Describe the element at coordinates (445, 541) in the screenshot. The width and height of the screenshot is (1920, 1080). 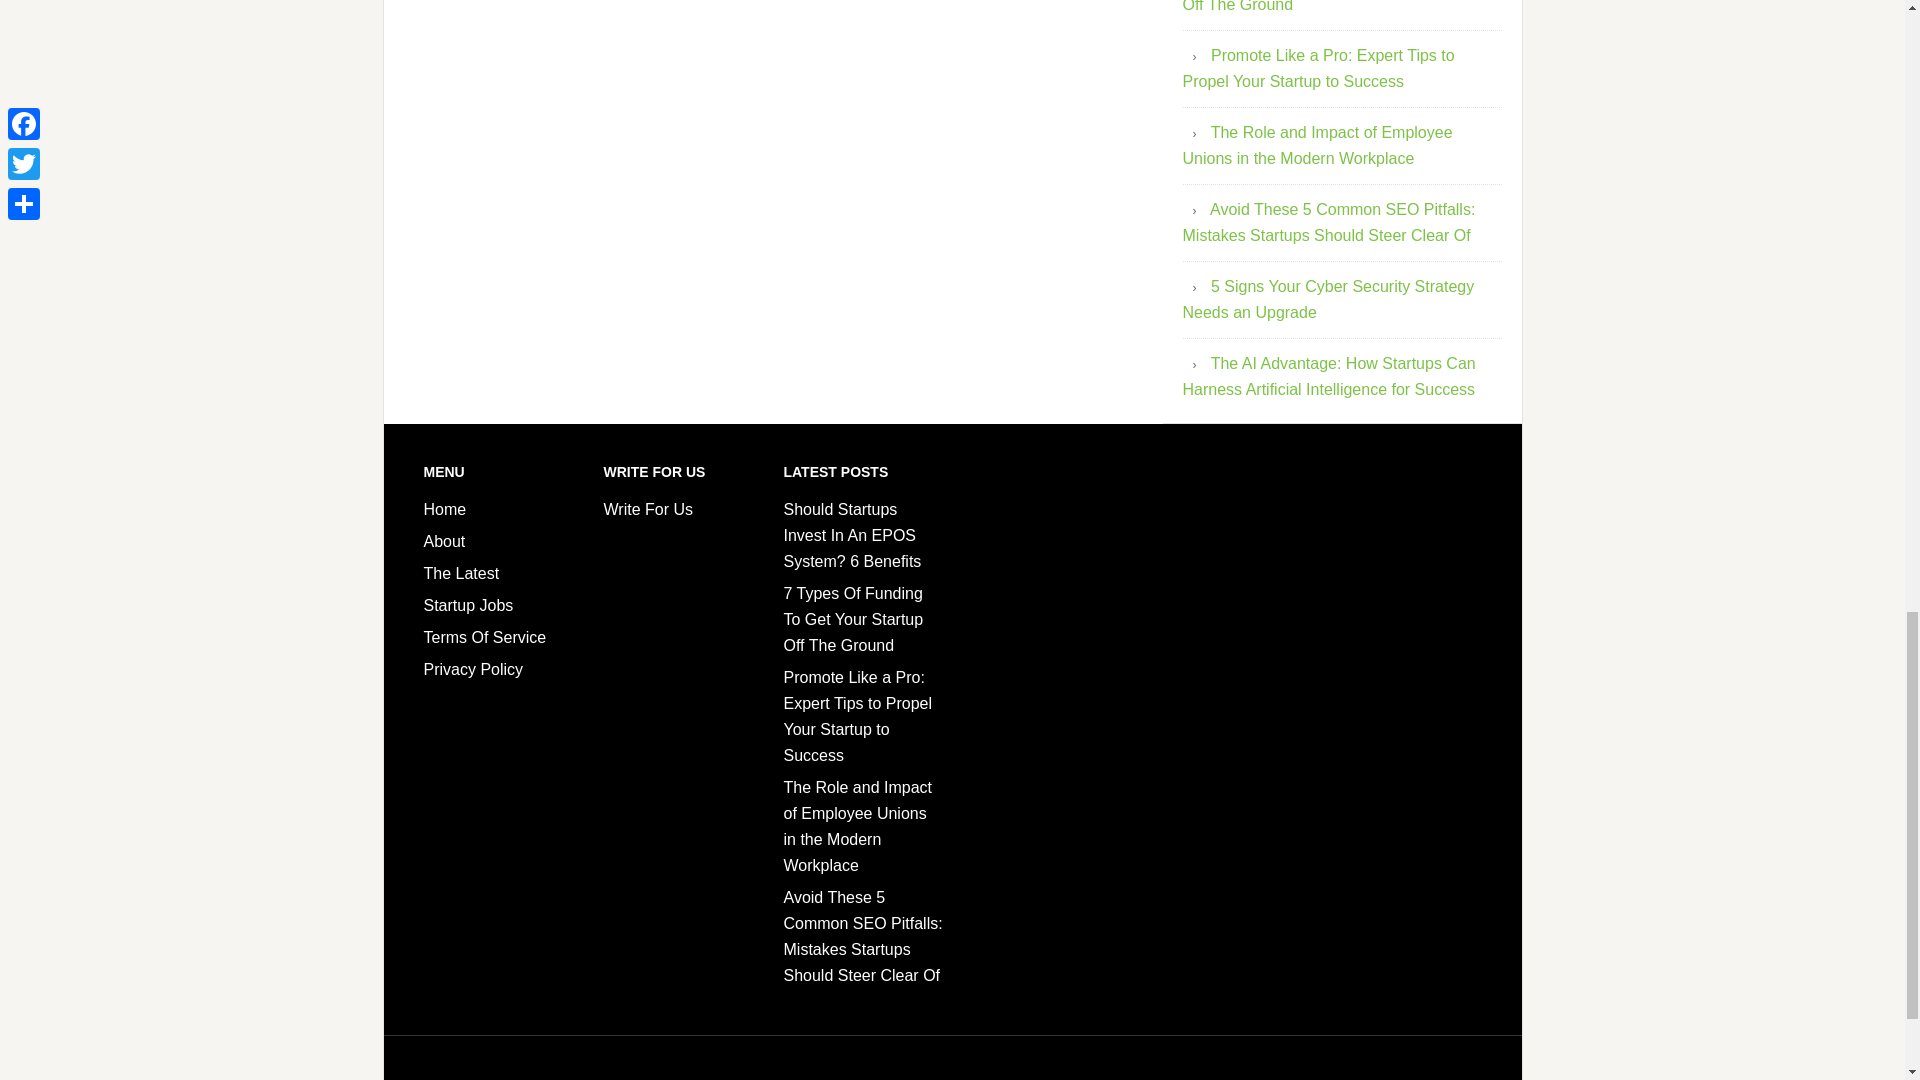
I see `About` at that location.